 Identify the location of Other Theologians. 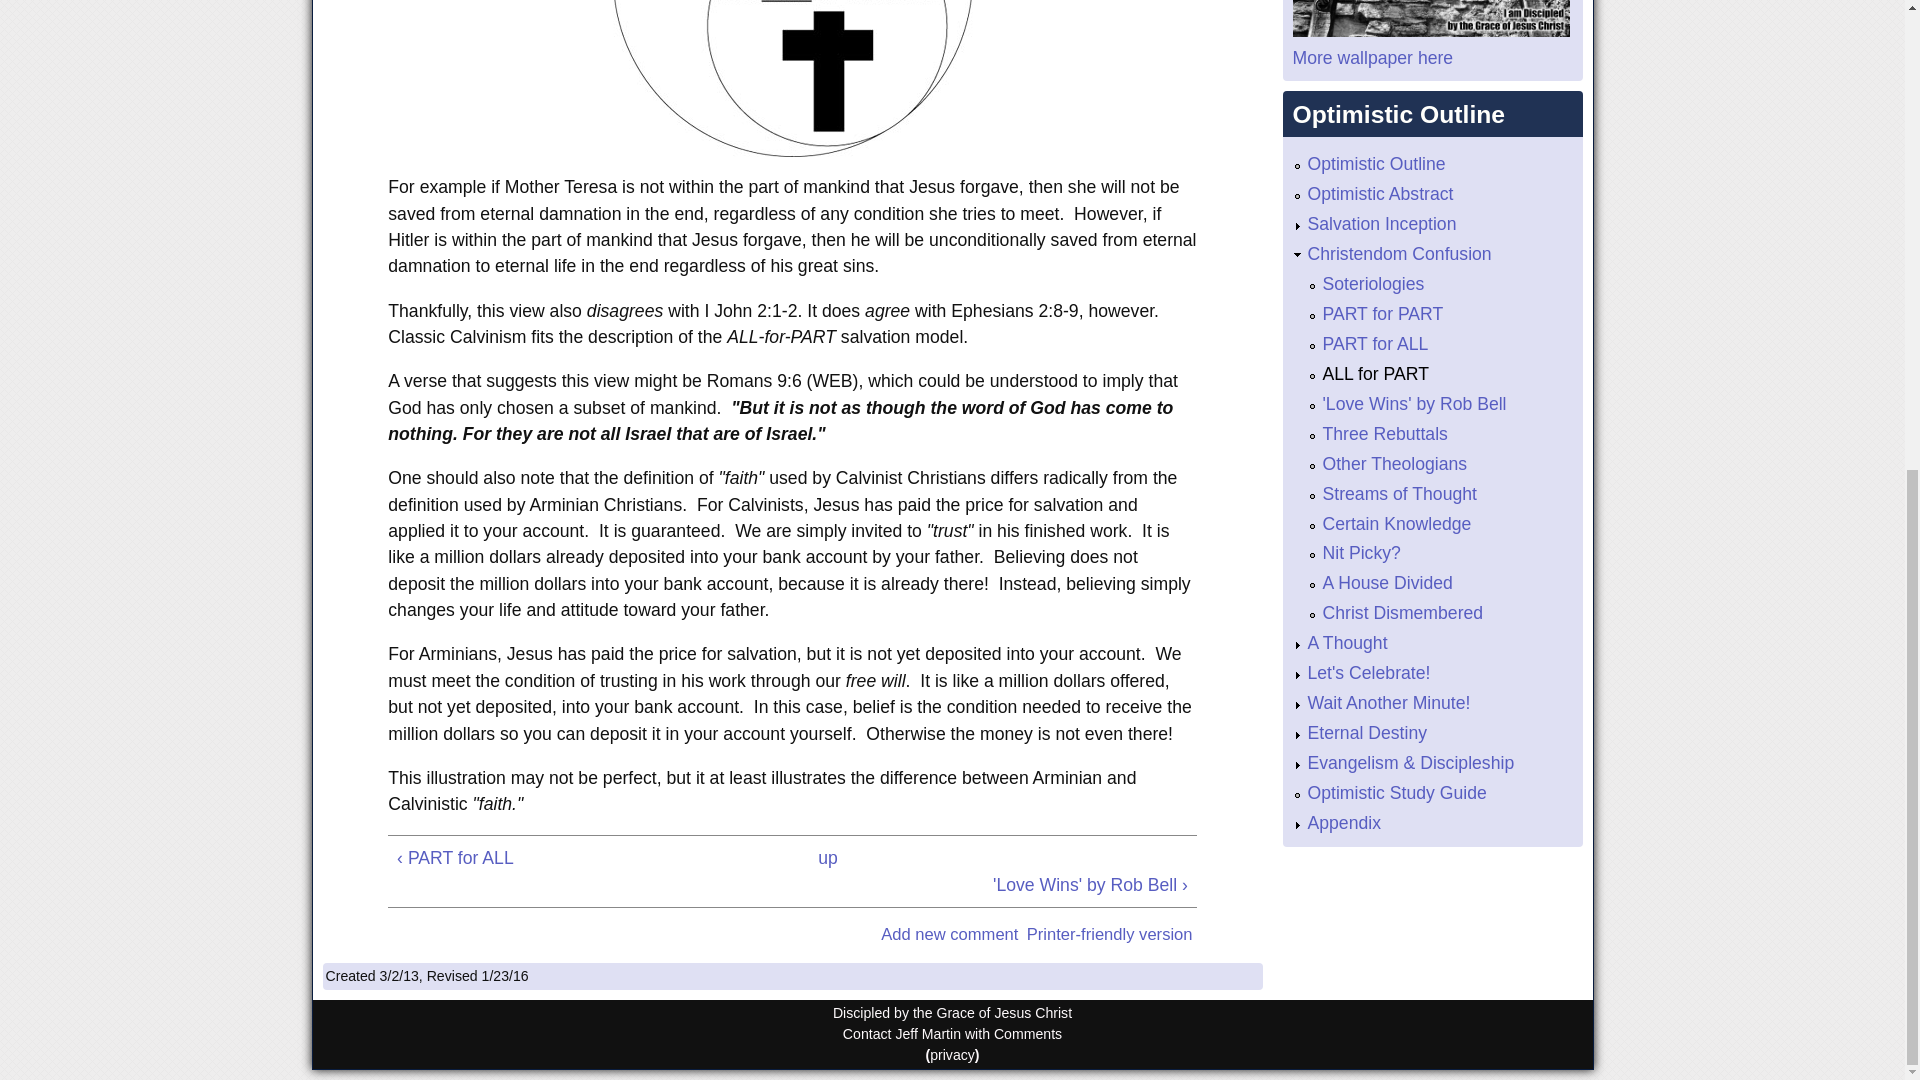
(1394, 464).